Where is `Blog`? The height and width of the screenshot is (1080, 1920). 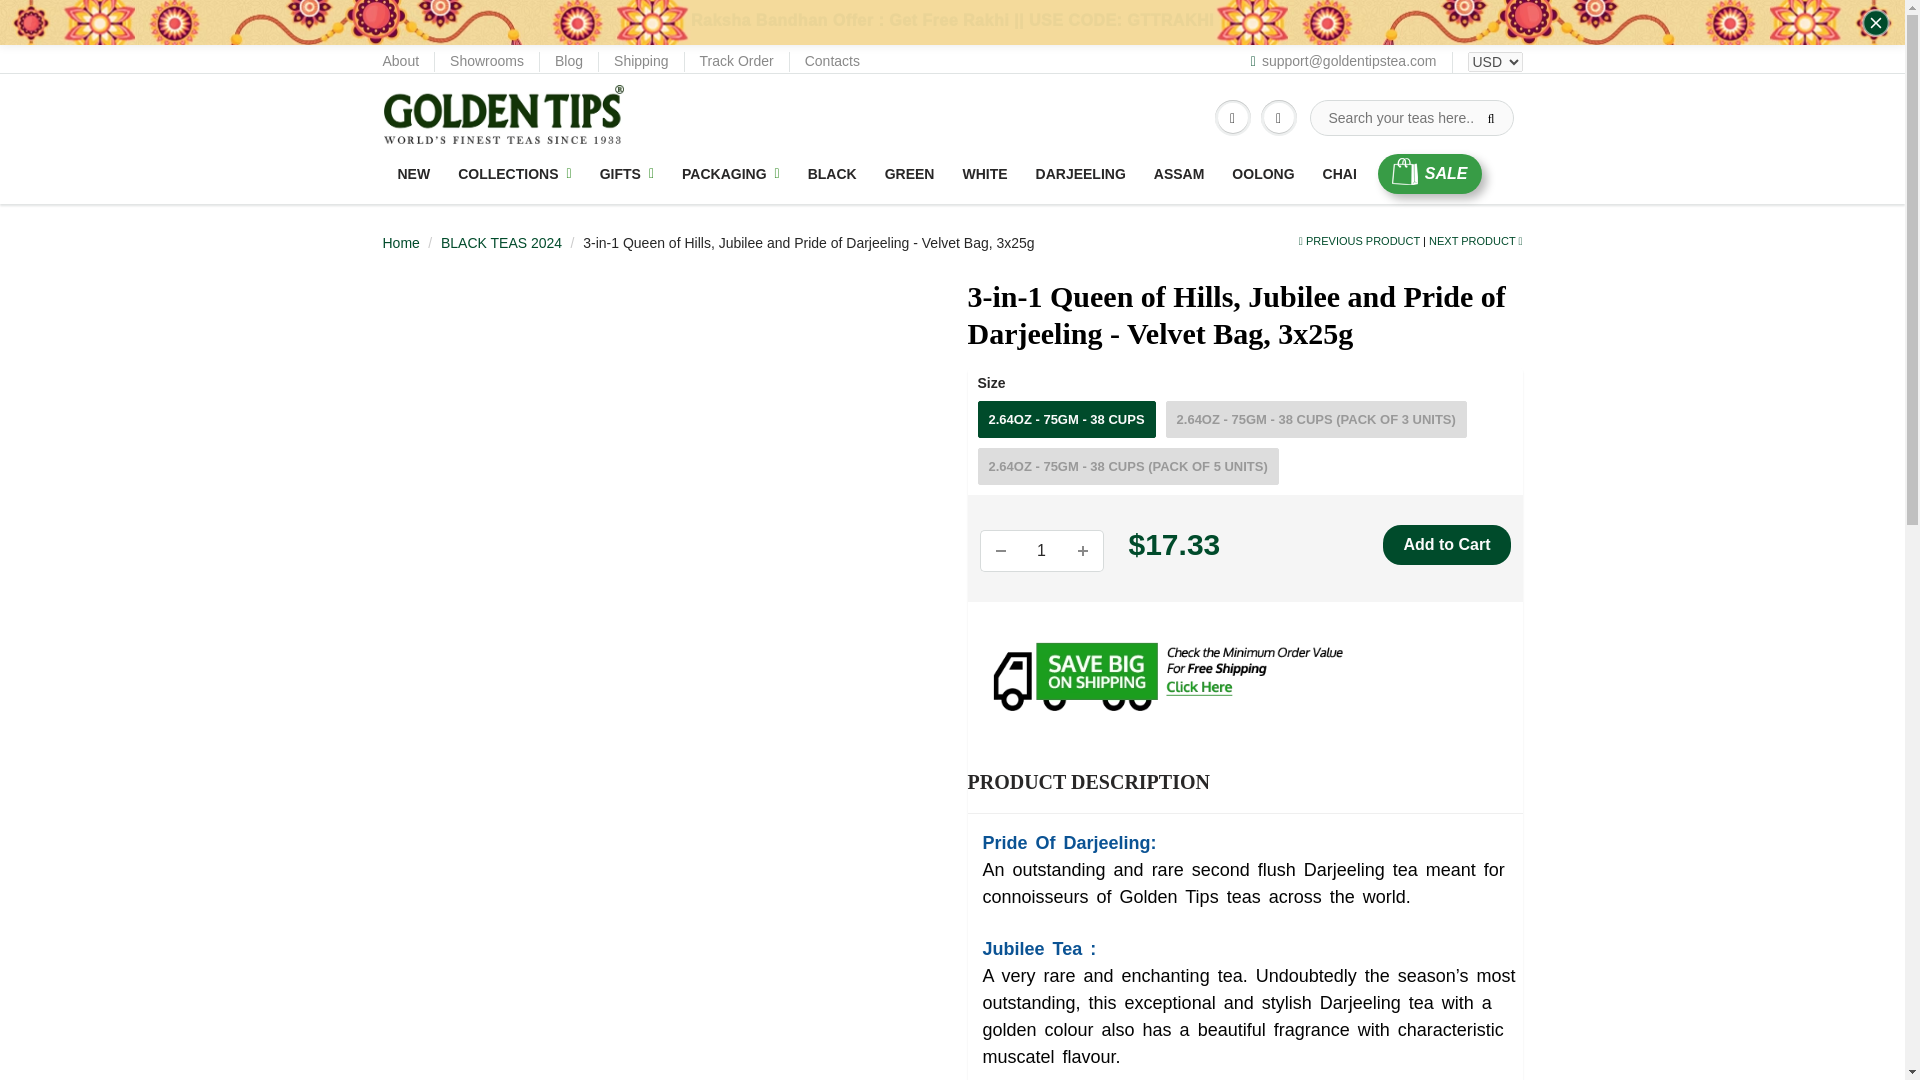 Blog is located at coordinates (568, 62).